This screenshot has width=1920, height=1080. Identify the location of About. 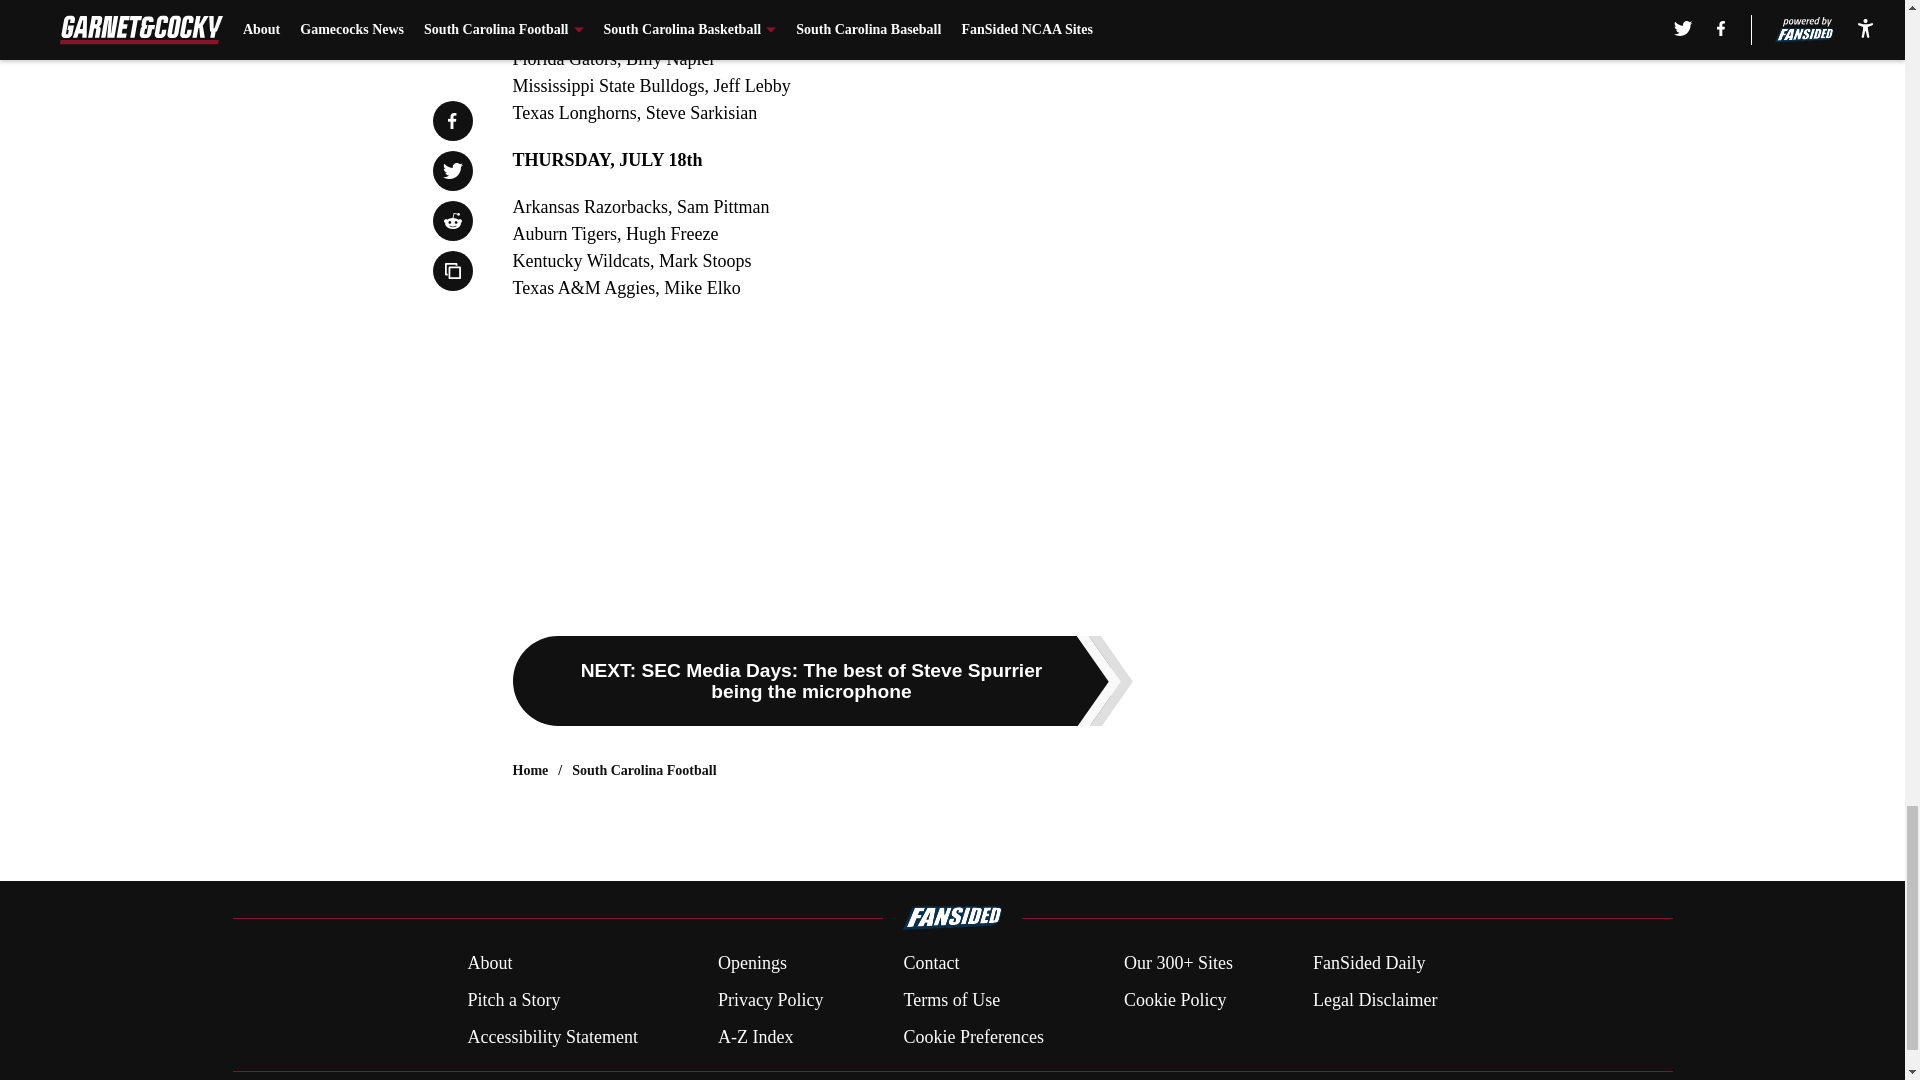
(489, 964).